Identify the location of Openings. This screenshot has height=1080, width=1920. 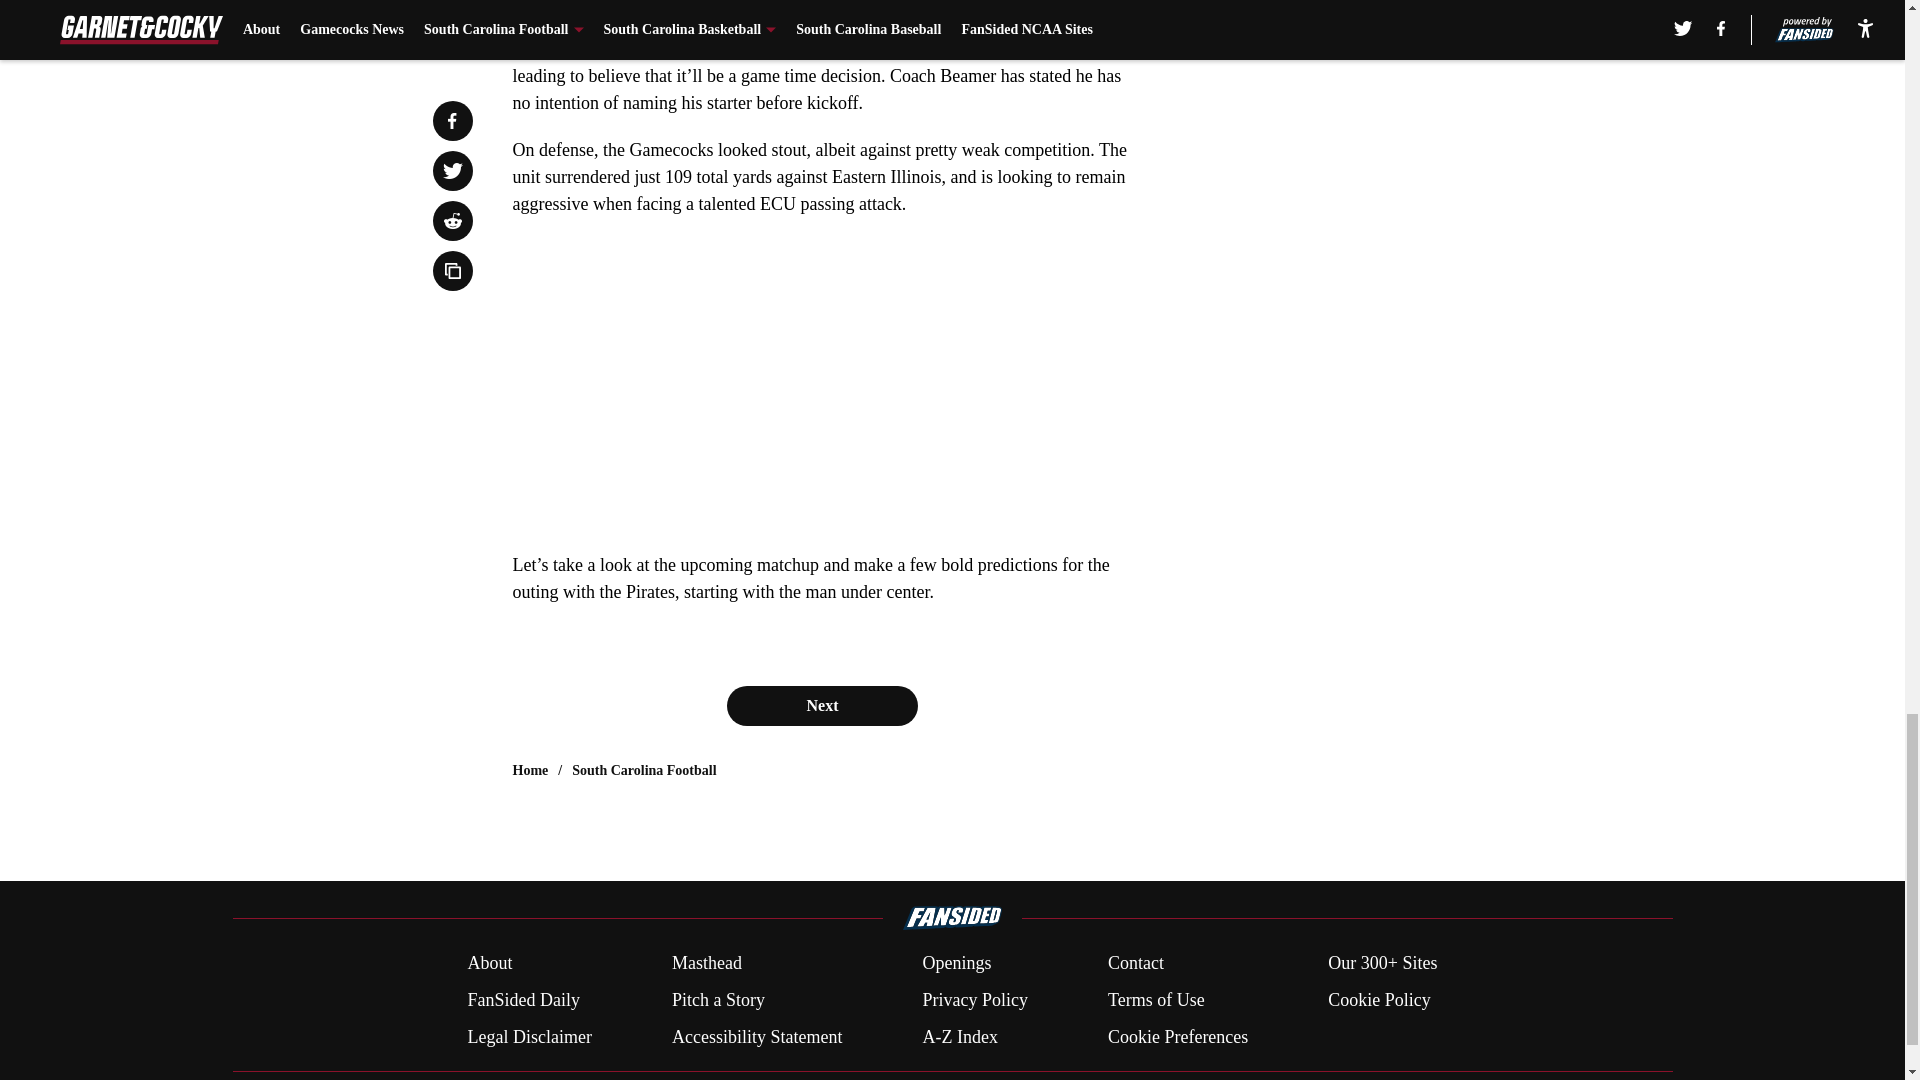
(956, 964).